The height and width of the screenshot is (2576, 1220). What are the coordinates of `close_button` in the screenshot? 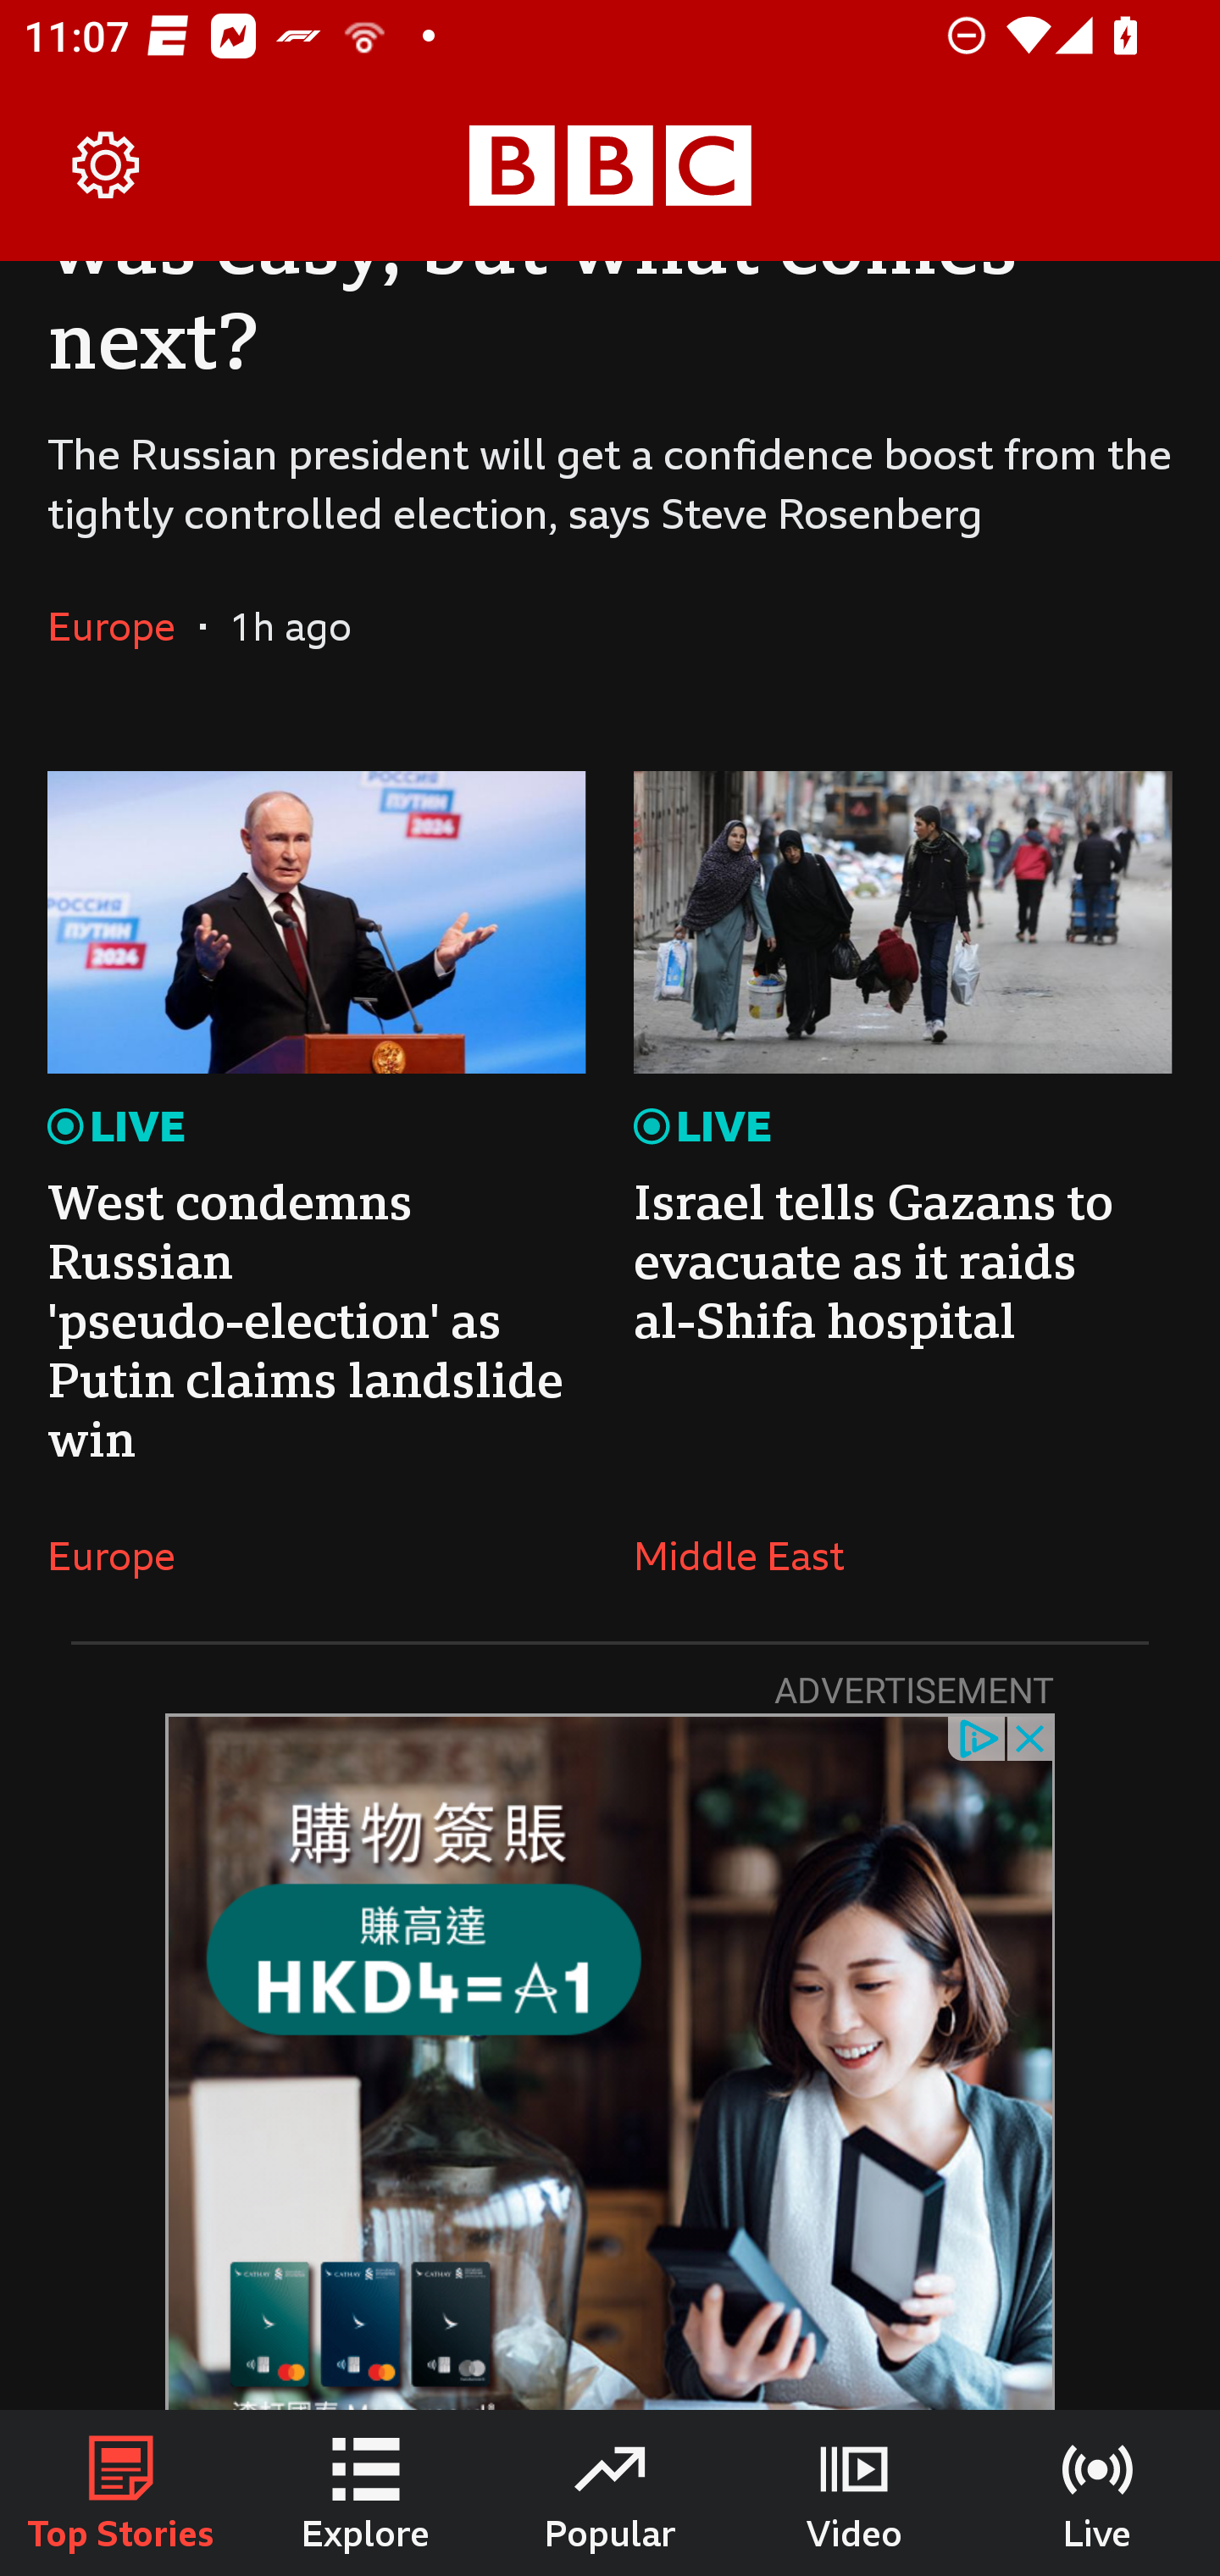 It's located at (1031, 1737).